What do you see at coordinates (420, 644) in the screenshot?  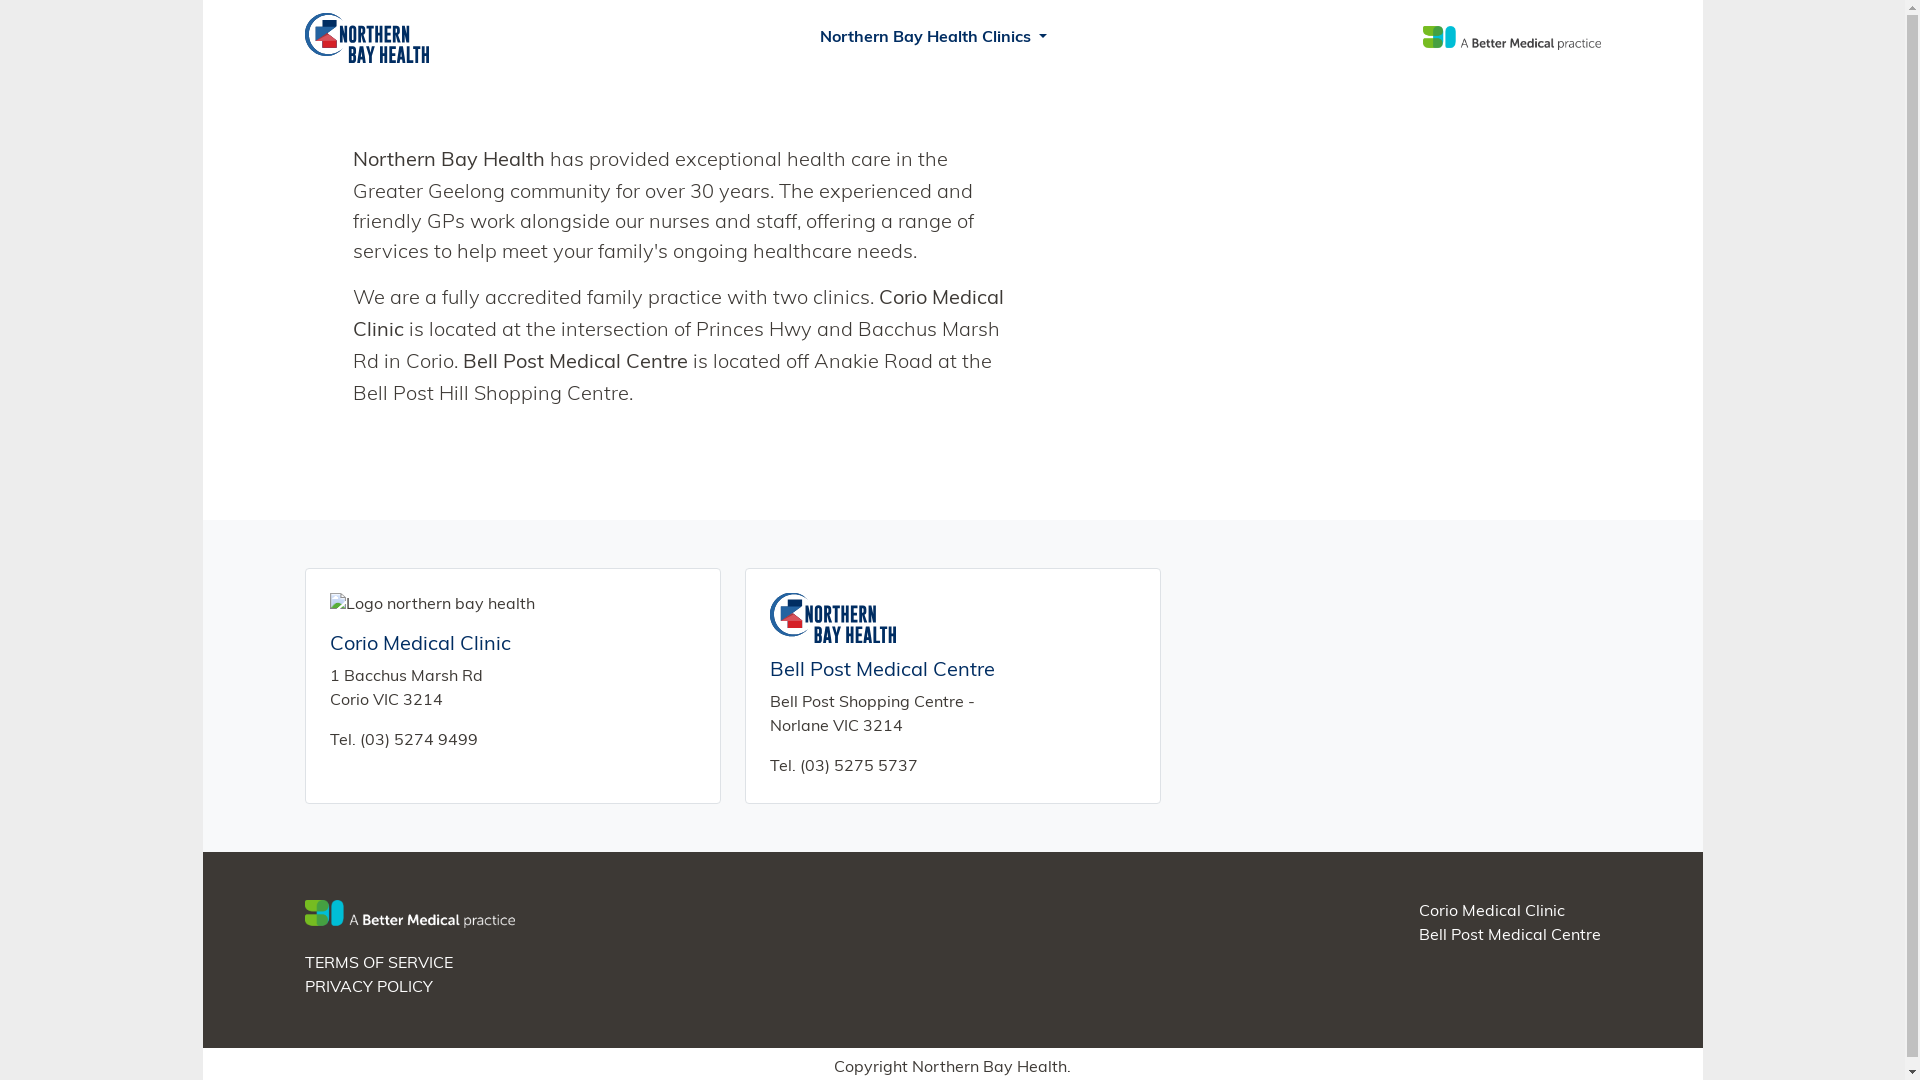 I see `Corio Medical Clinic` at bounding box center [420, 644].